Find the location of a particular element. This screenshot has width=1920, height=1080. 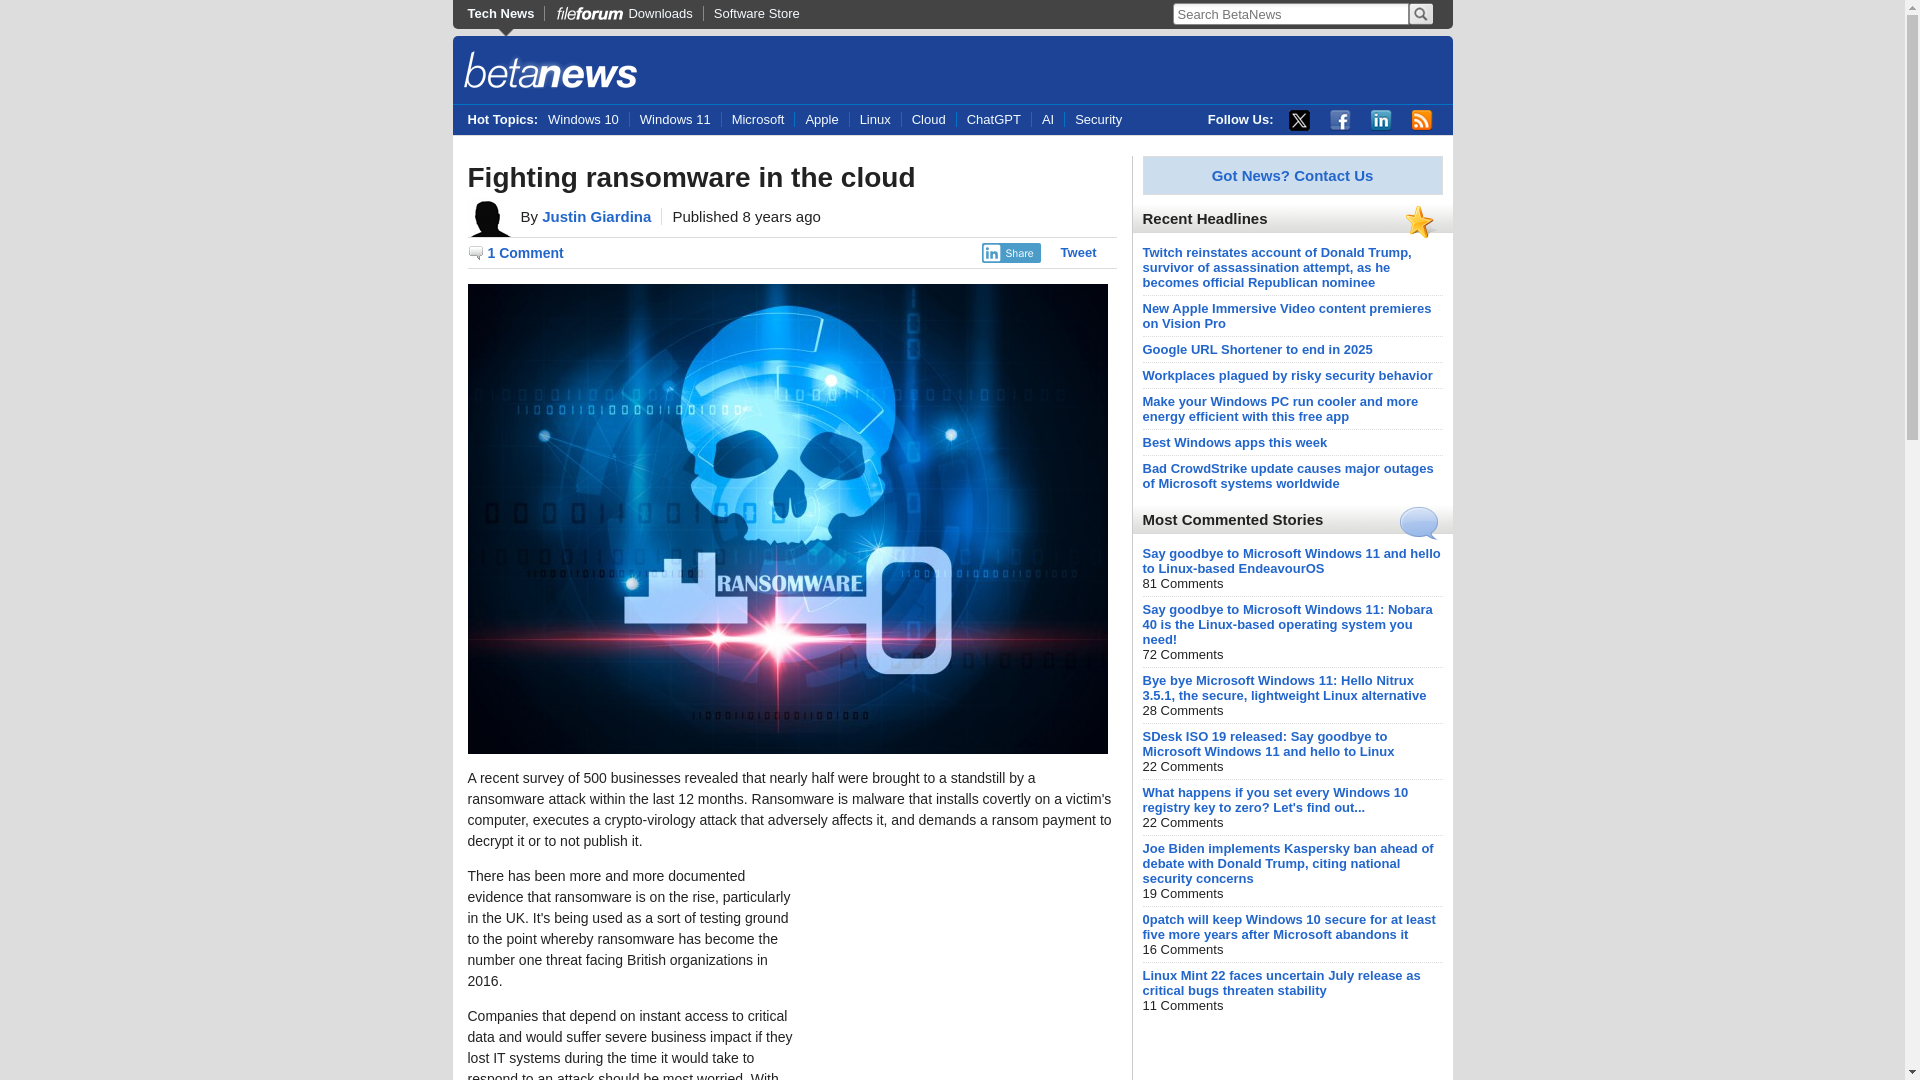

Linked-in is located at coordinates (1380, 120).